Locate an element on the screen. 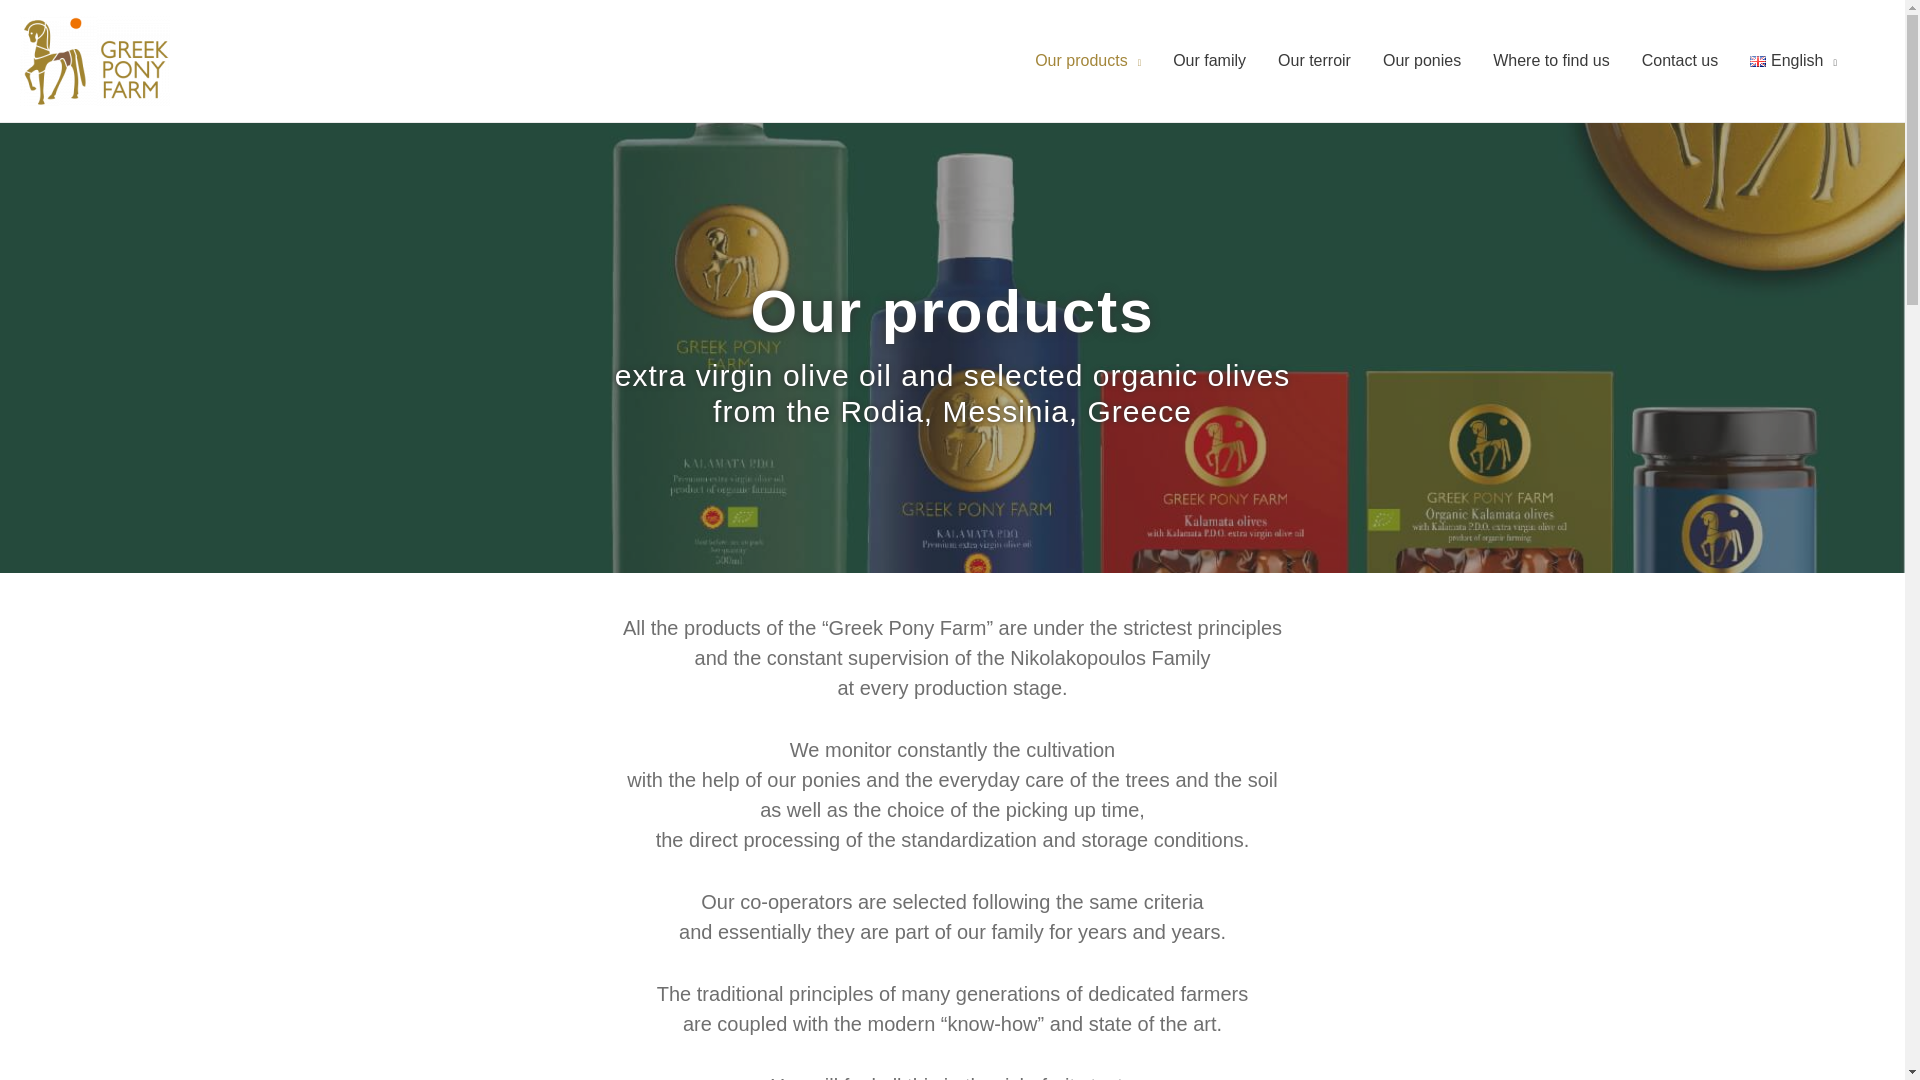 This screenshot has height=1080, width=1920. Our family is located at coordinates (1209, 60).